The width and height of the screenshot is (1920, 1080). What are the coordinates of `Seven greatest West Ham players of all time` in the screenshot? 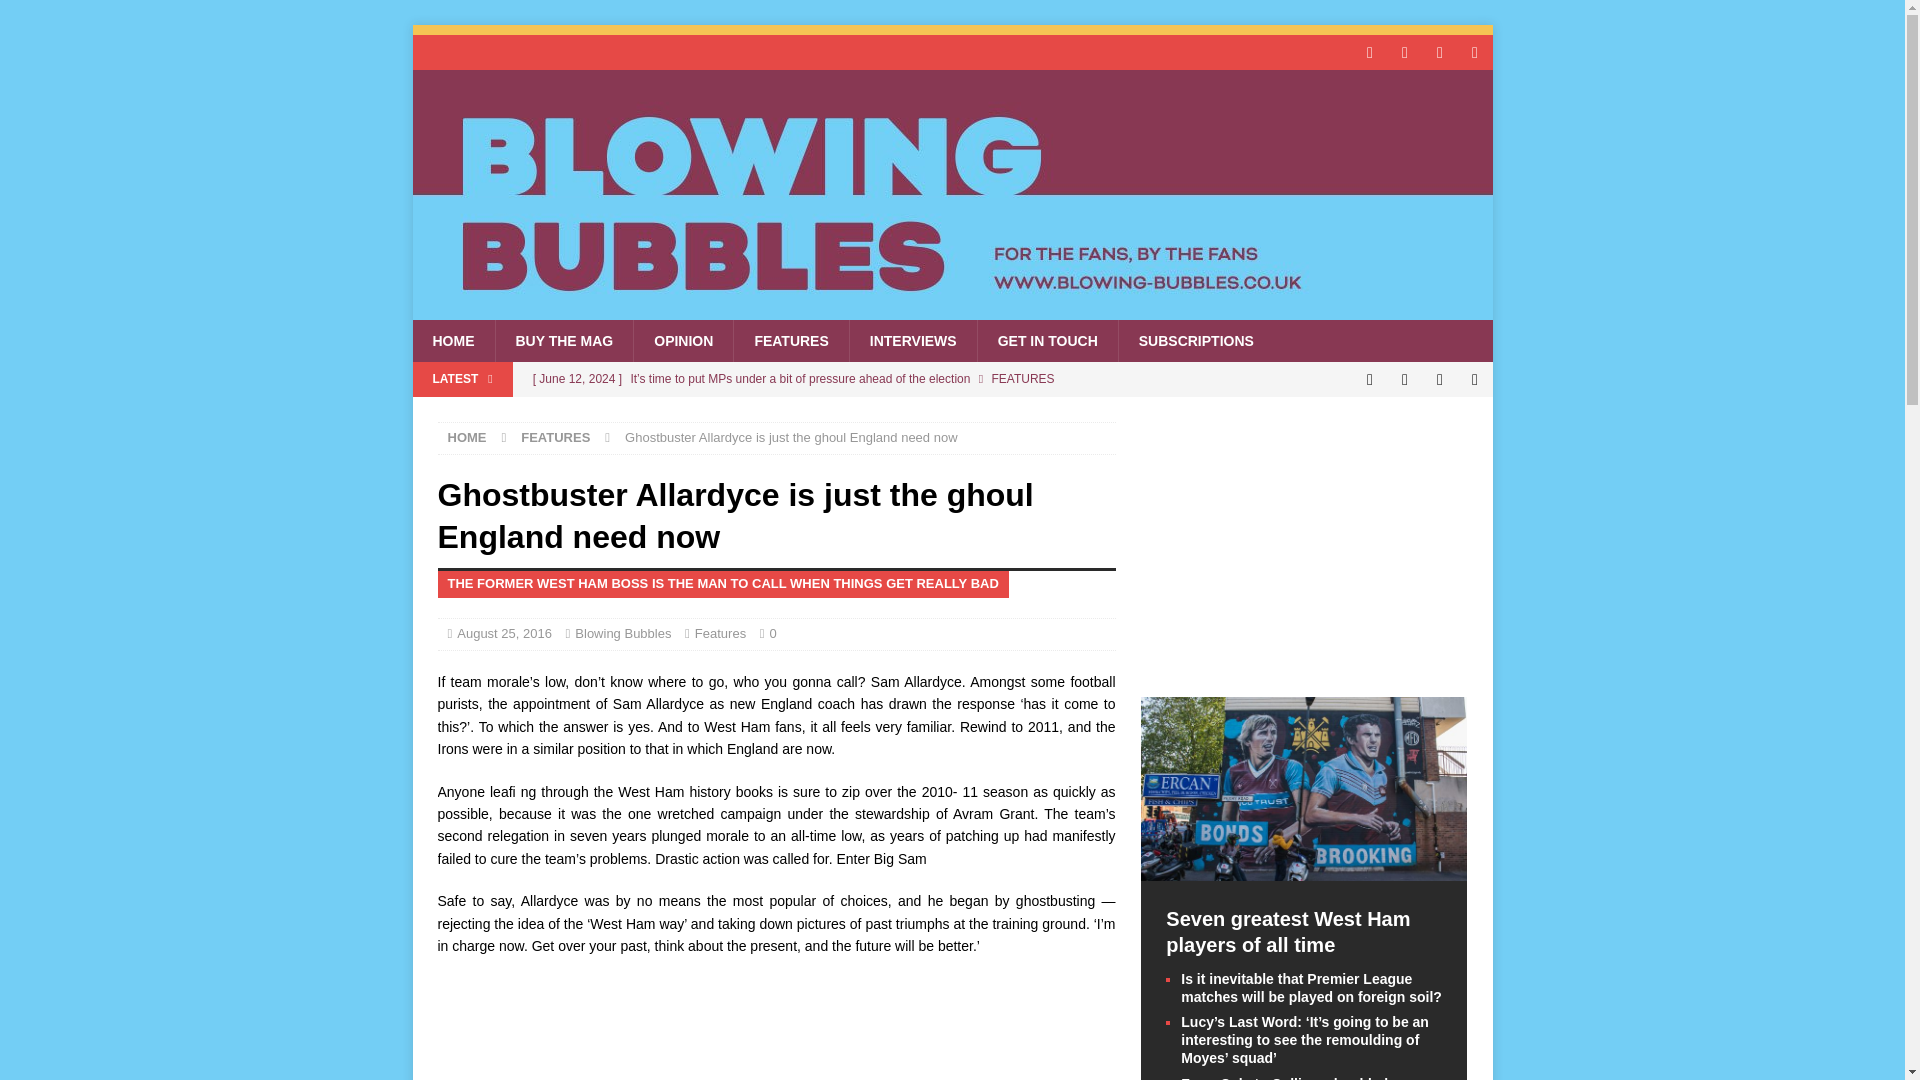 It's located at (818, 412).